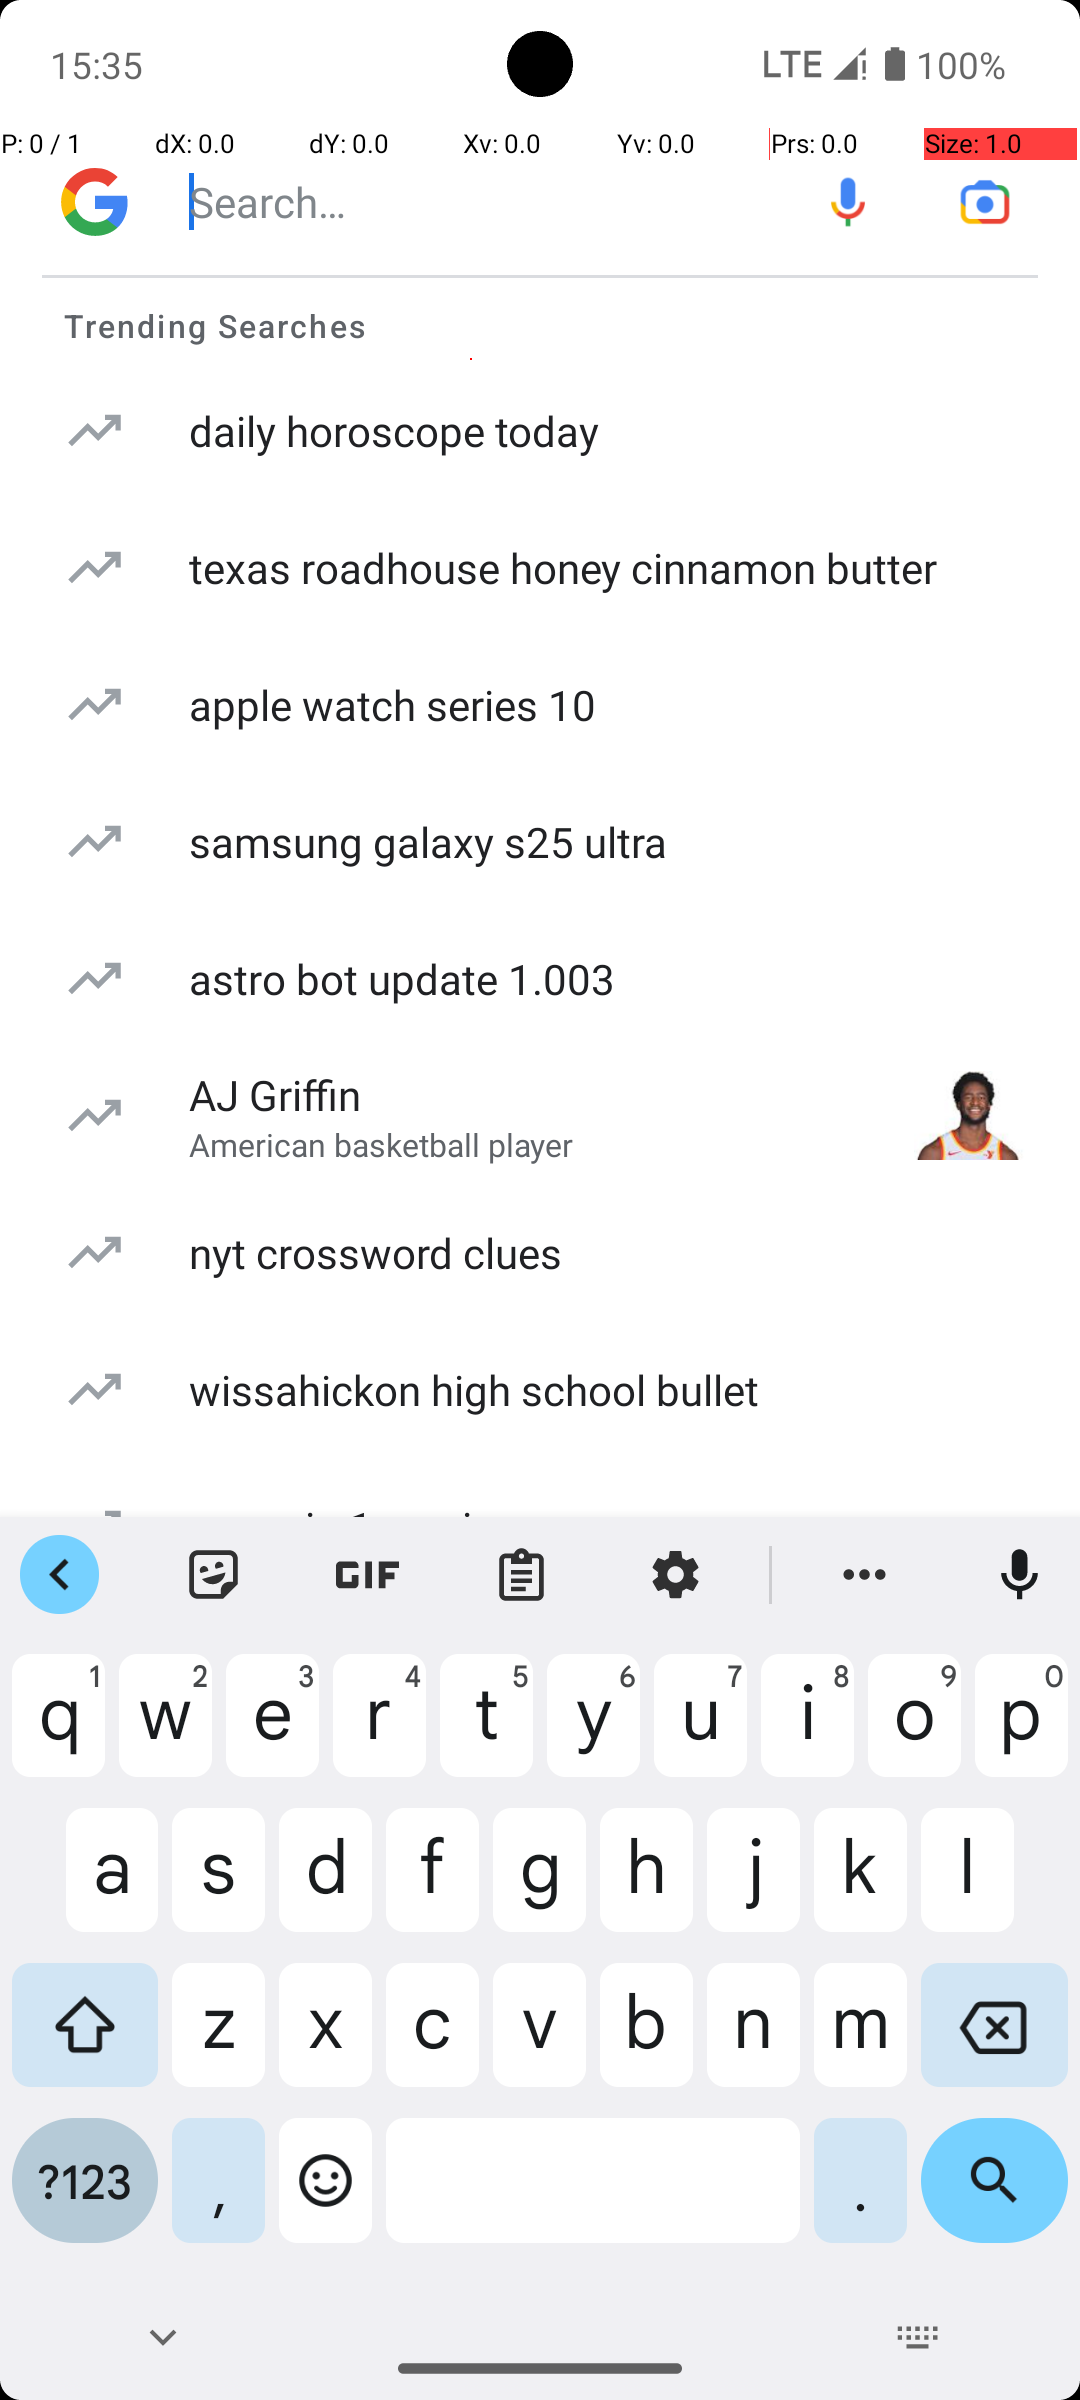 The image size is (1080, 2400). What do you see at coordinates (540, 704) in the screenshot?
I see `Search apple watch series 10.` at bounding box center [540, 704].